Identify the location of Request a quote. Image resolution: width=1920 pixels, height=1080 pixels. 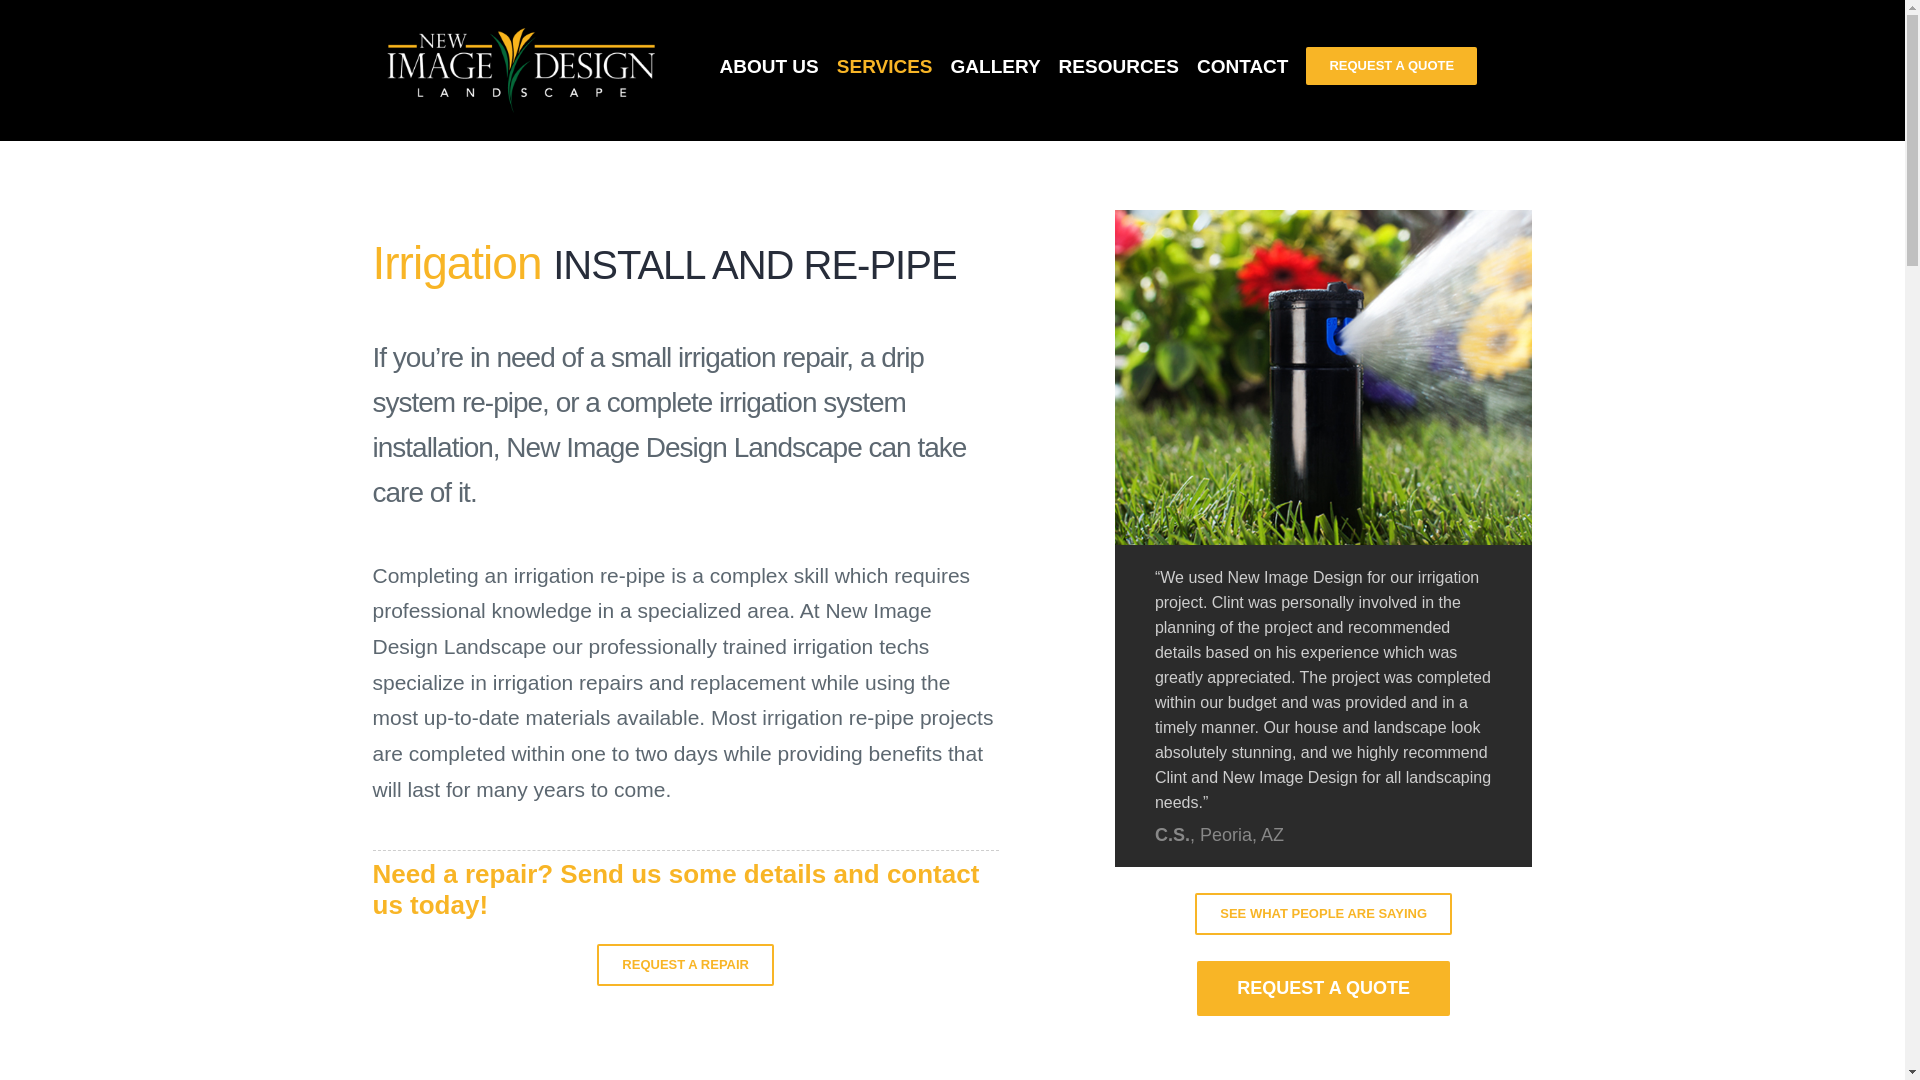
(1322, 988).